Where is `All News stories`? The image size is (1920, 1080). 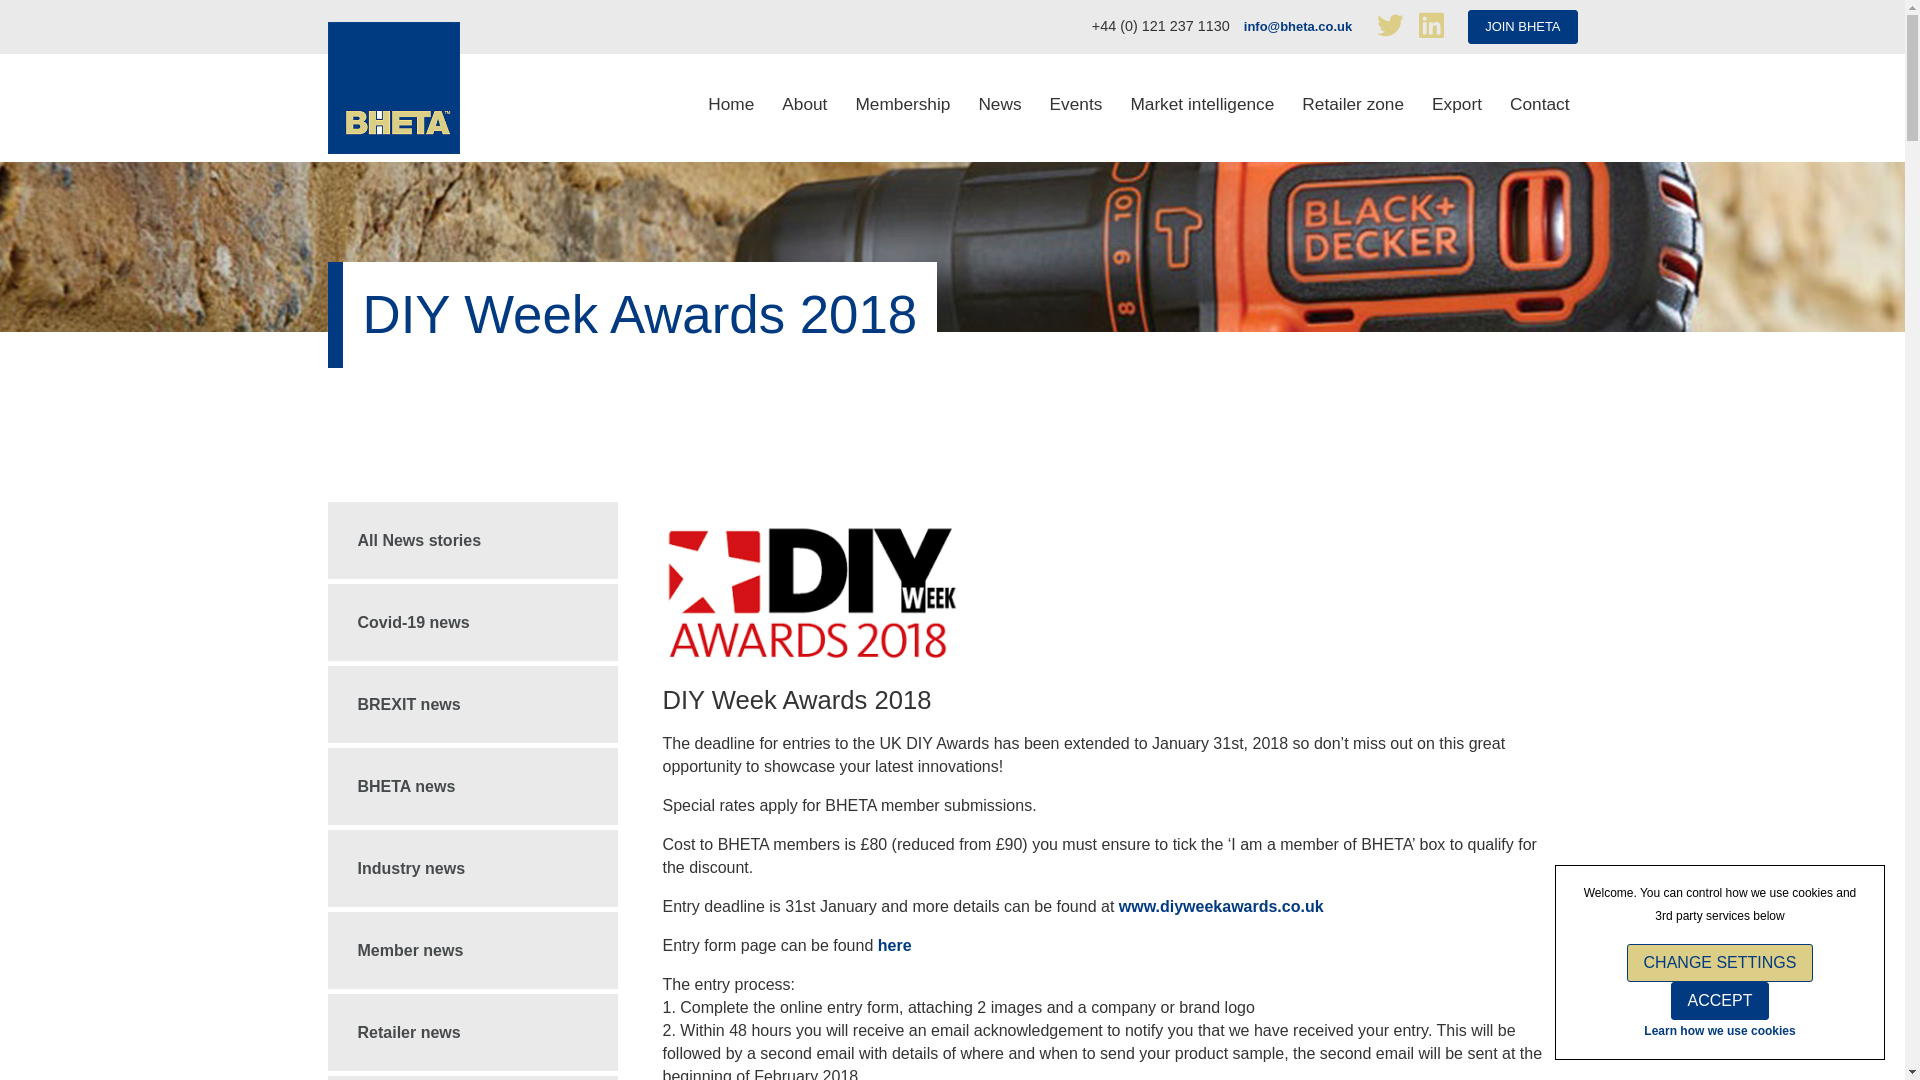 All News stories is located at coordinates (473, 540).